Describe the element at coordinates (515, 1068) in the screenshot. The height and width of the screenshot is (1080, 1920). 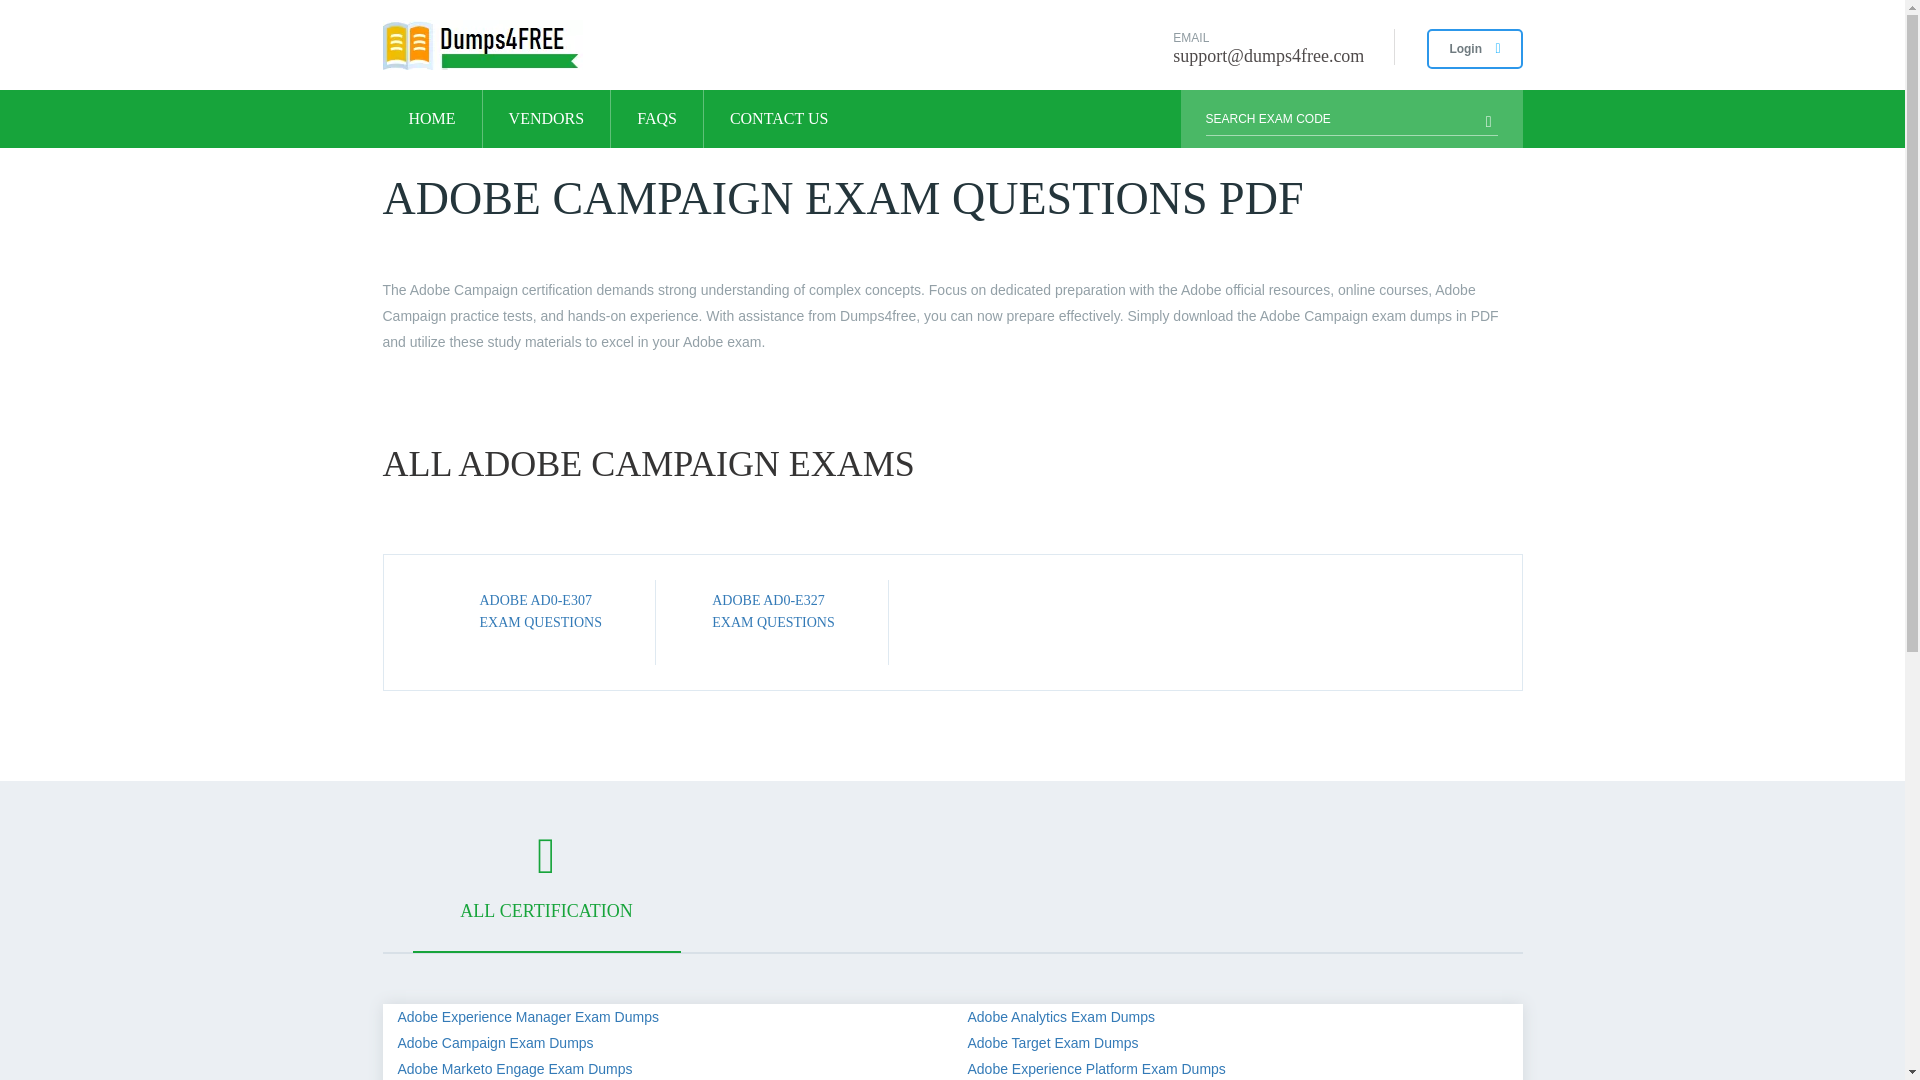
I see `Adobe Marketo Engage Exam Dumps` at that location.